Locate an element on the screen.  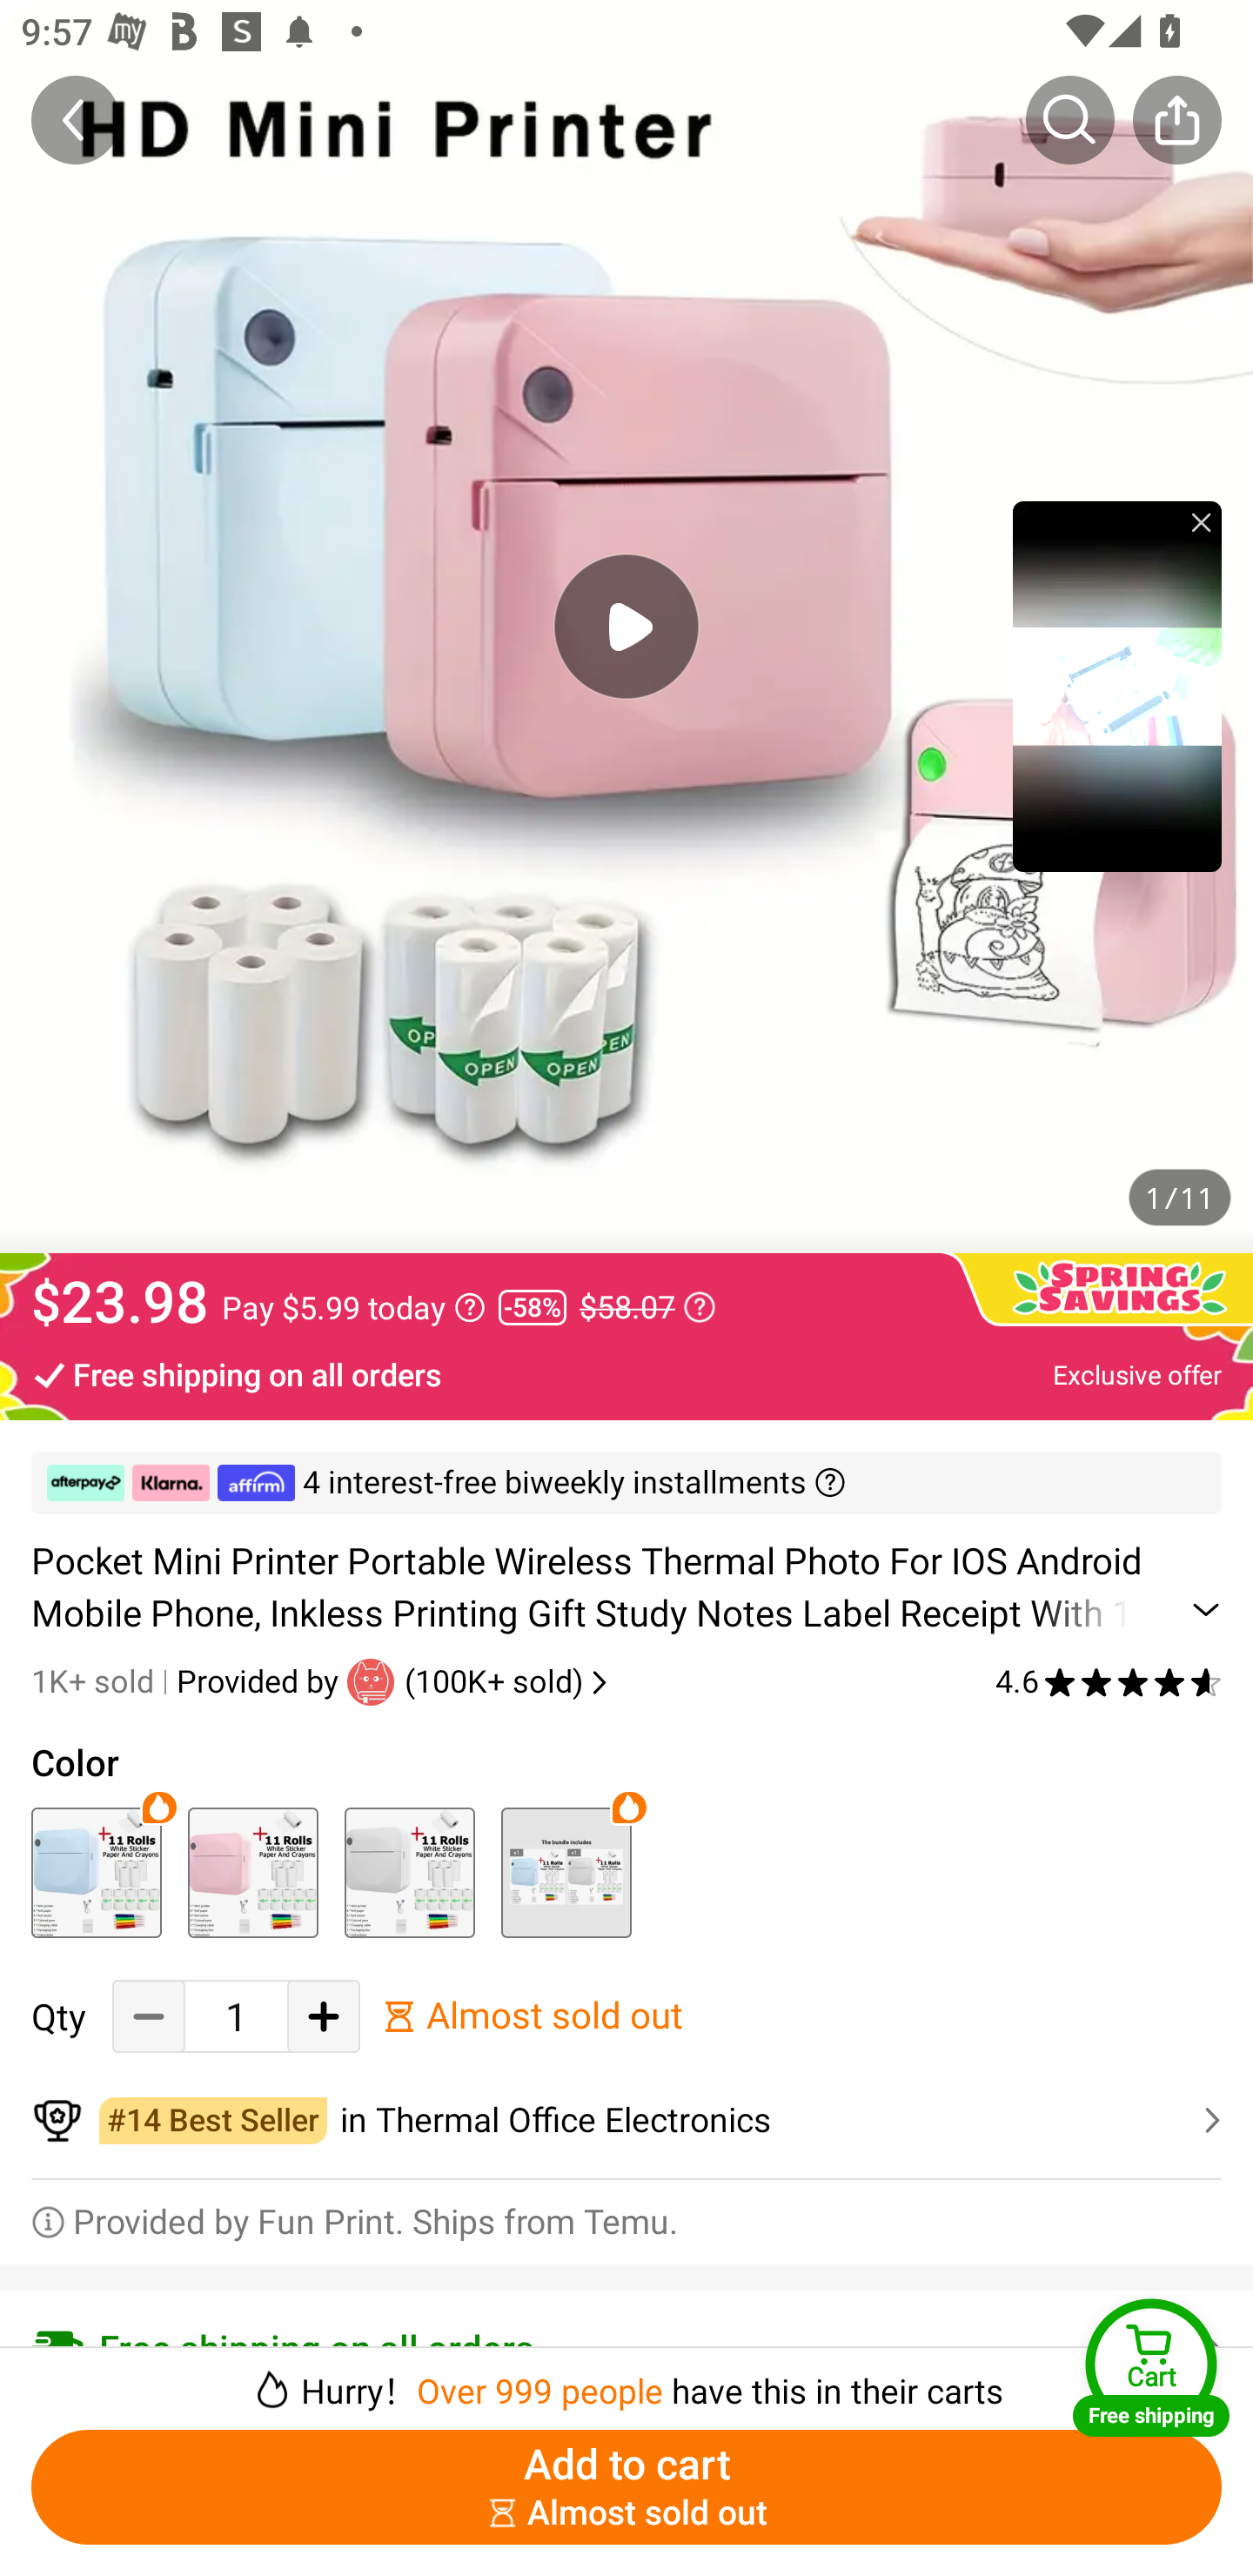
Blue   is located at coordinates (96, 1872).